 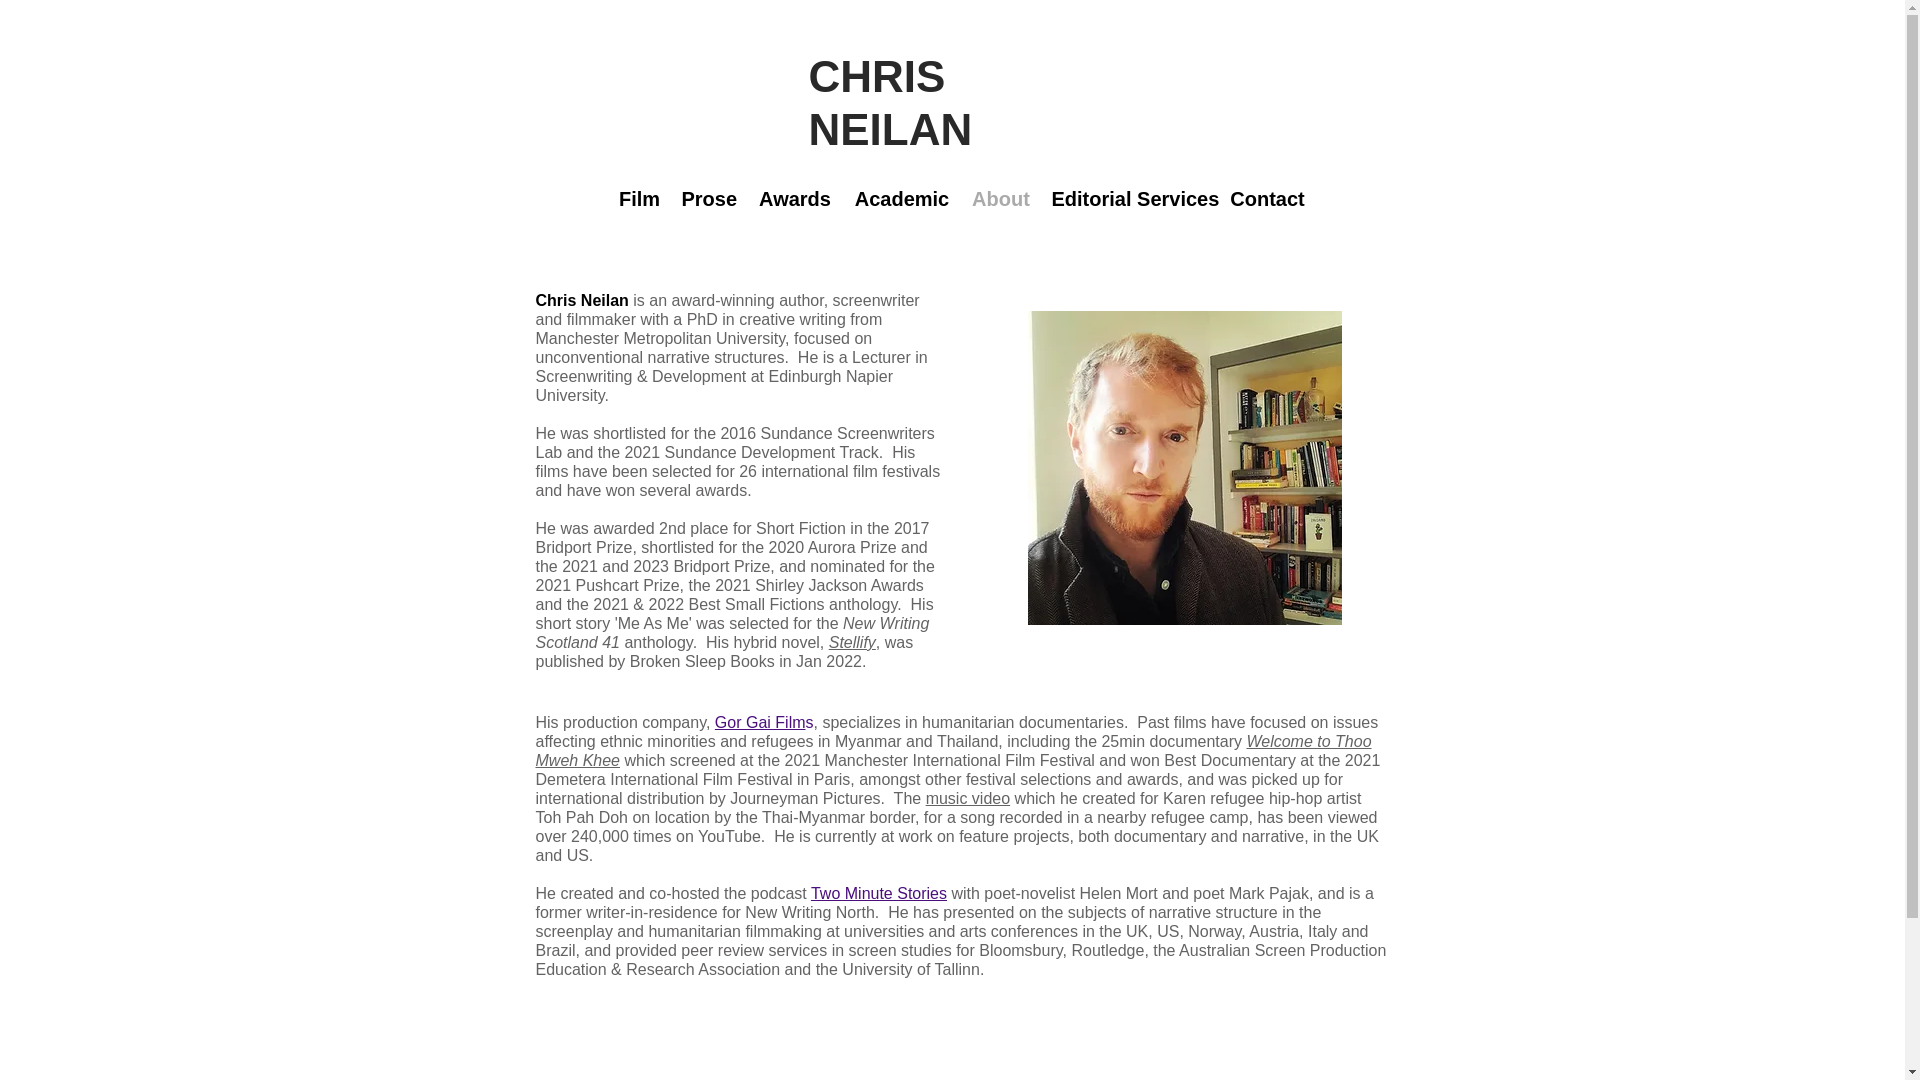 I want to click on About, so click(x=1000, y=198).